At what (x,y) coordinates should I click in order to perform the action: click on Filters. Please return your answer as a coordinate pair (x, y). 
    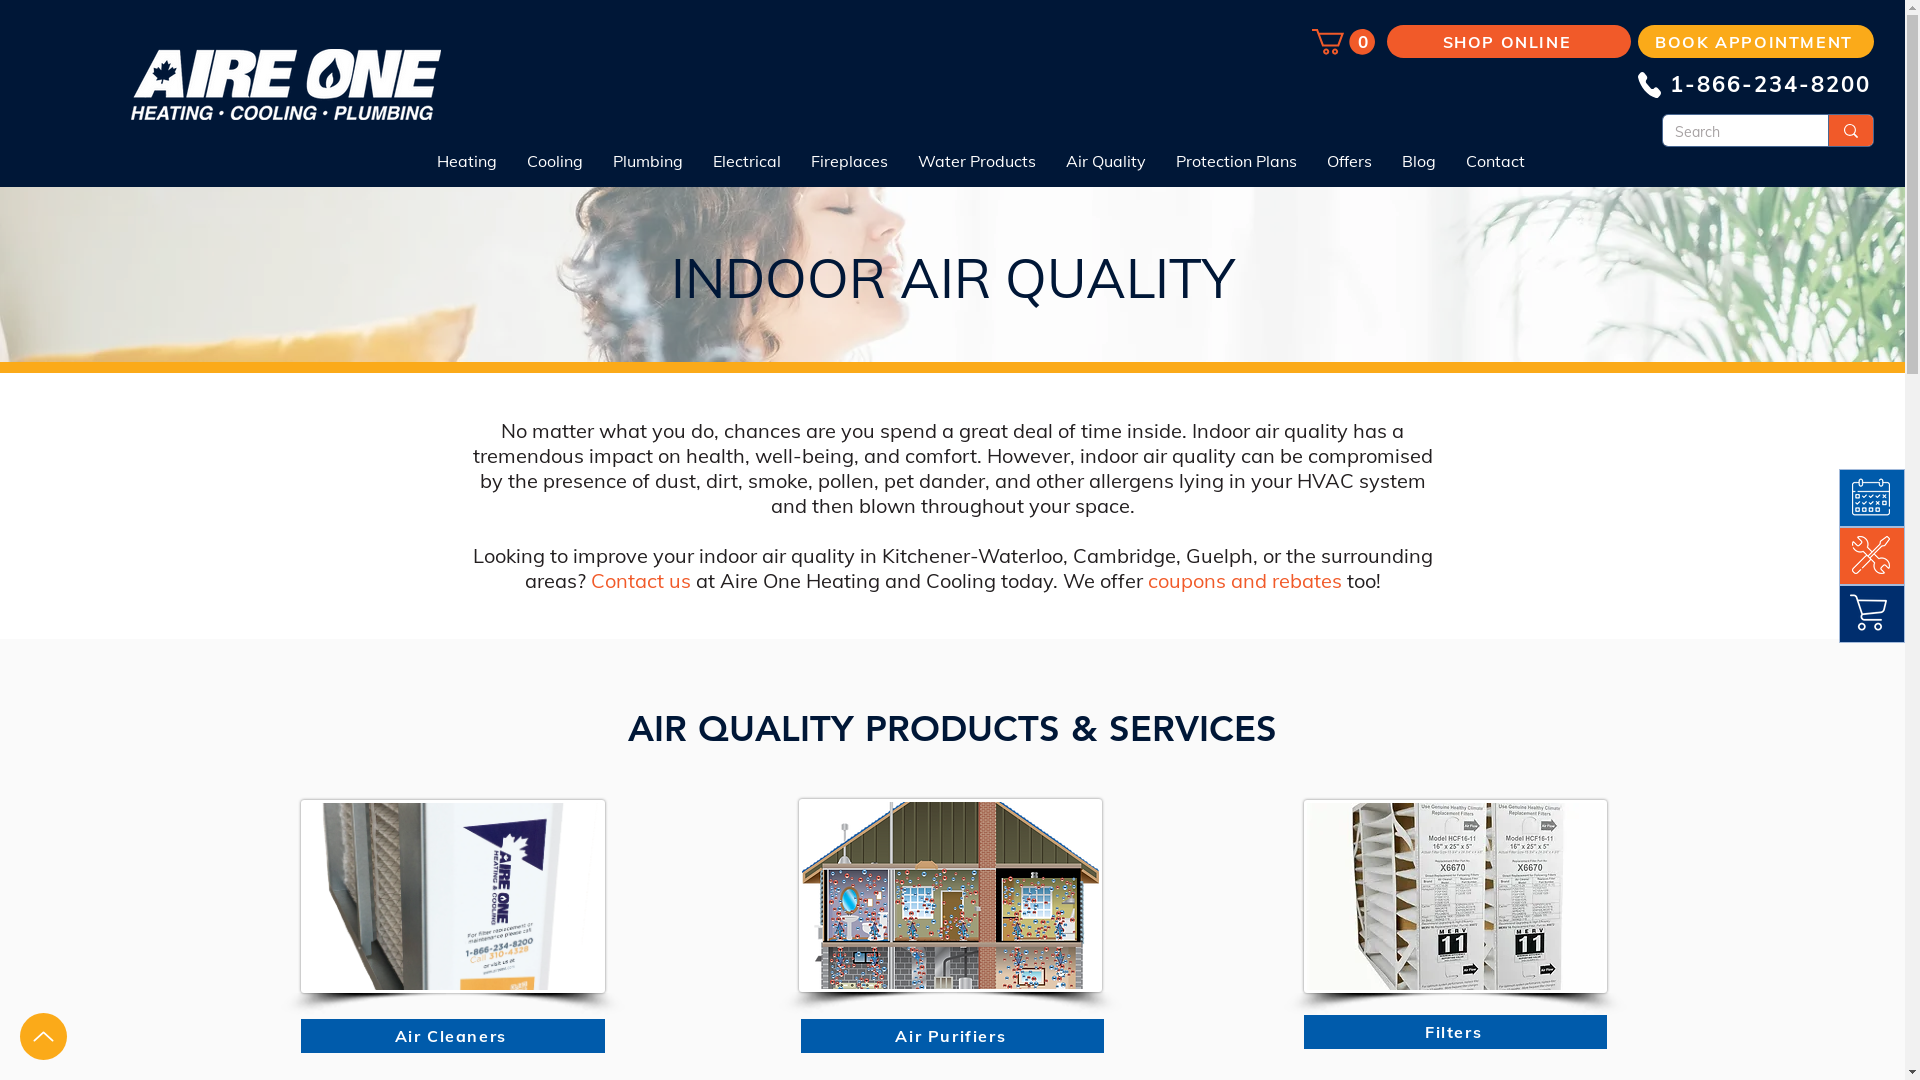
    Looking at the image, I should click on (1456, 1032).